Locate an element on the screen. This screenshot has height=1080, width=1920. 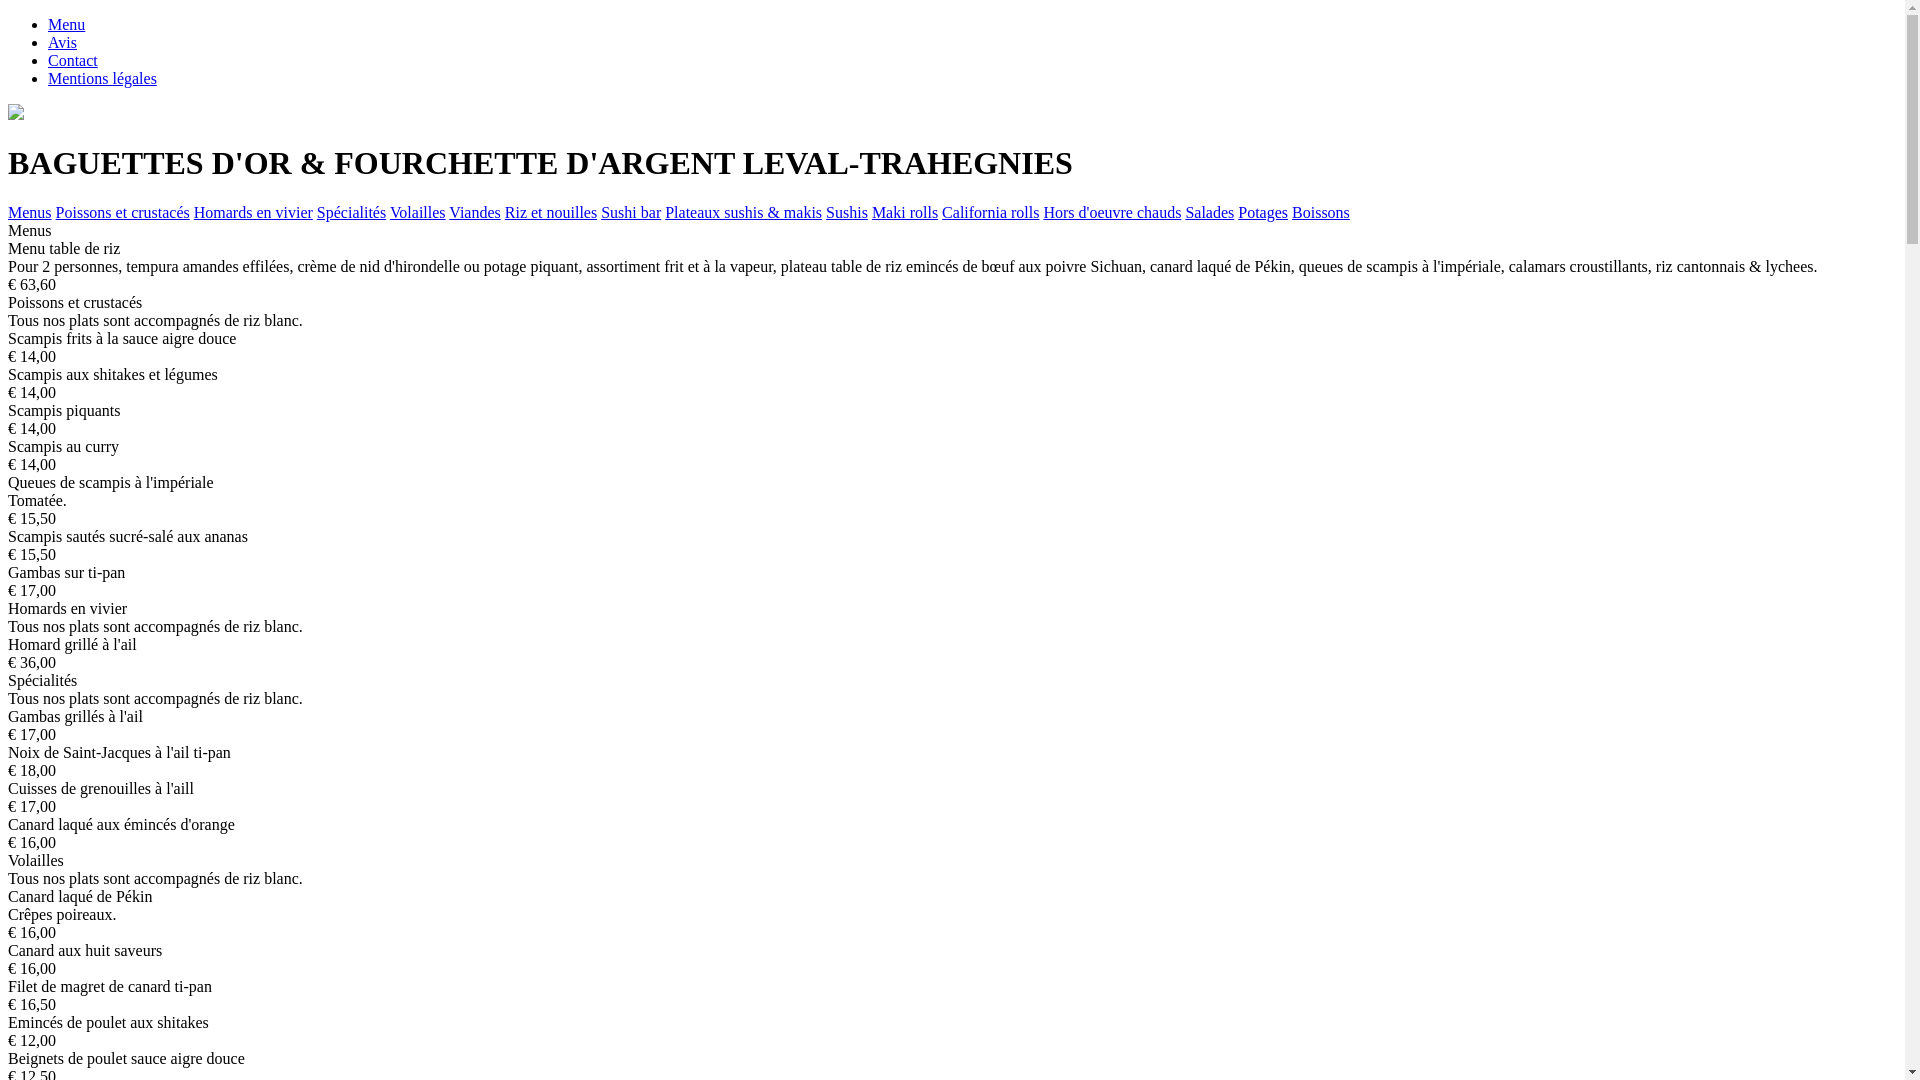
Homards en vivier is located at coordinates (254, 212).